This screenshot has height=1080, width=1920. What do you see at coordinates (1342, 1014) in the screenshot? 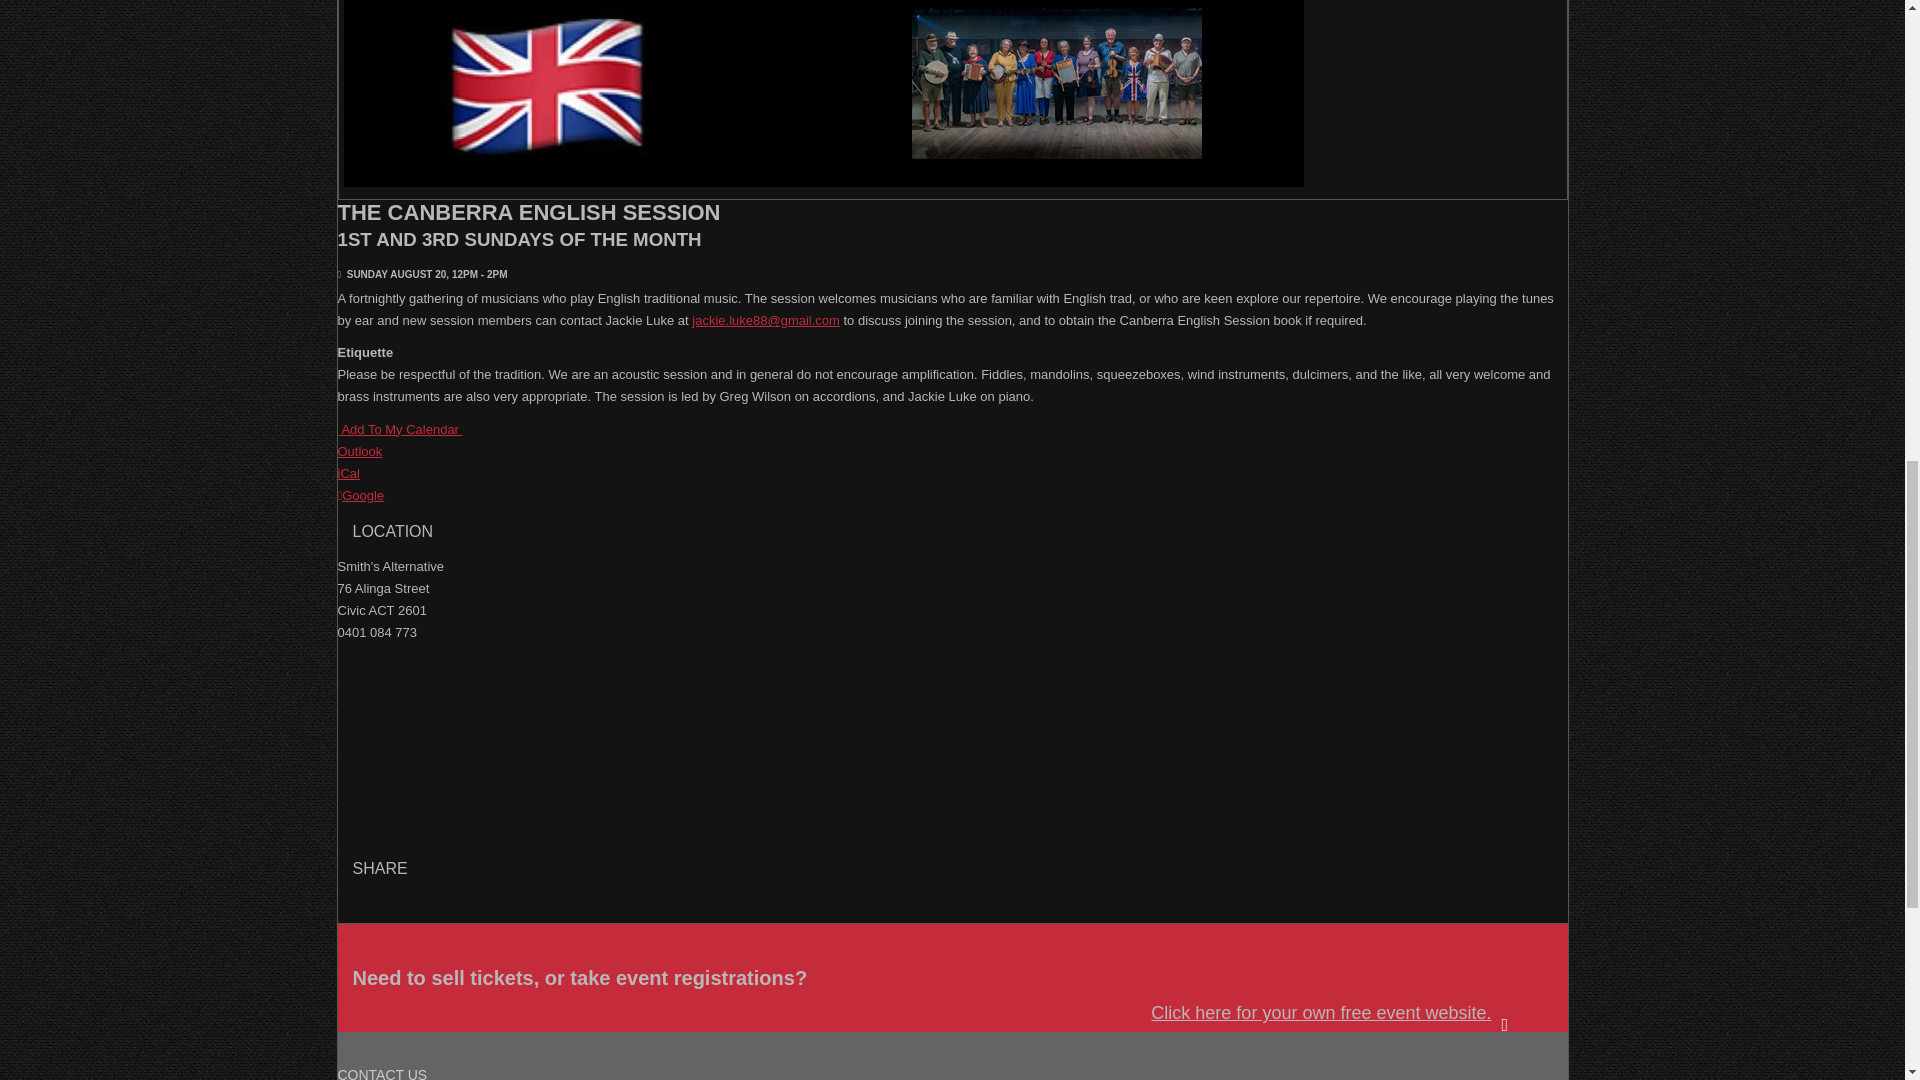
I see `event ticketing` at bounding box center [1342, 1014].